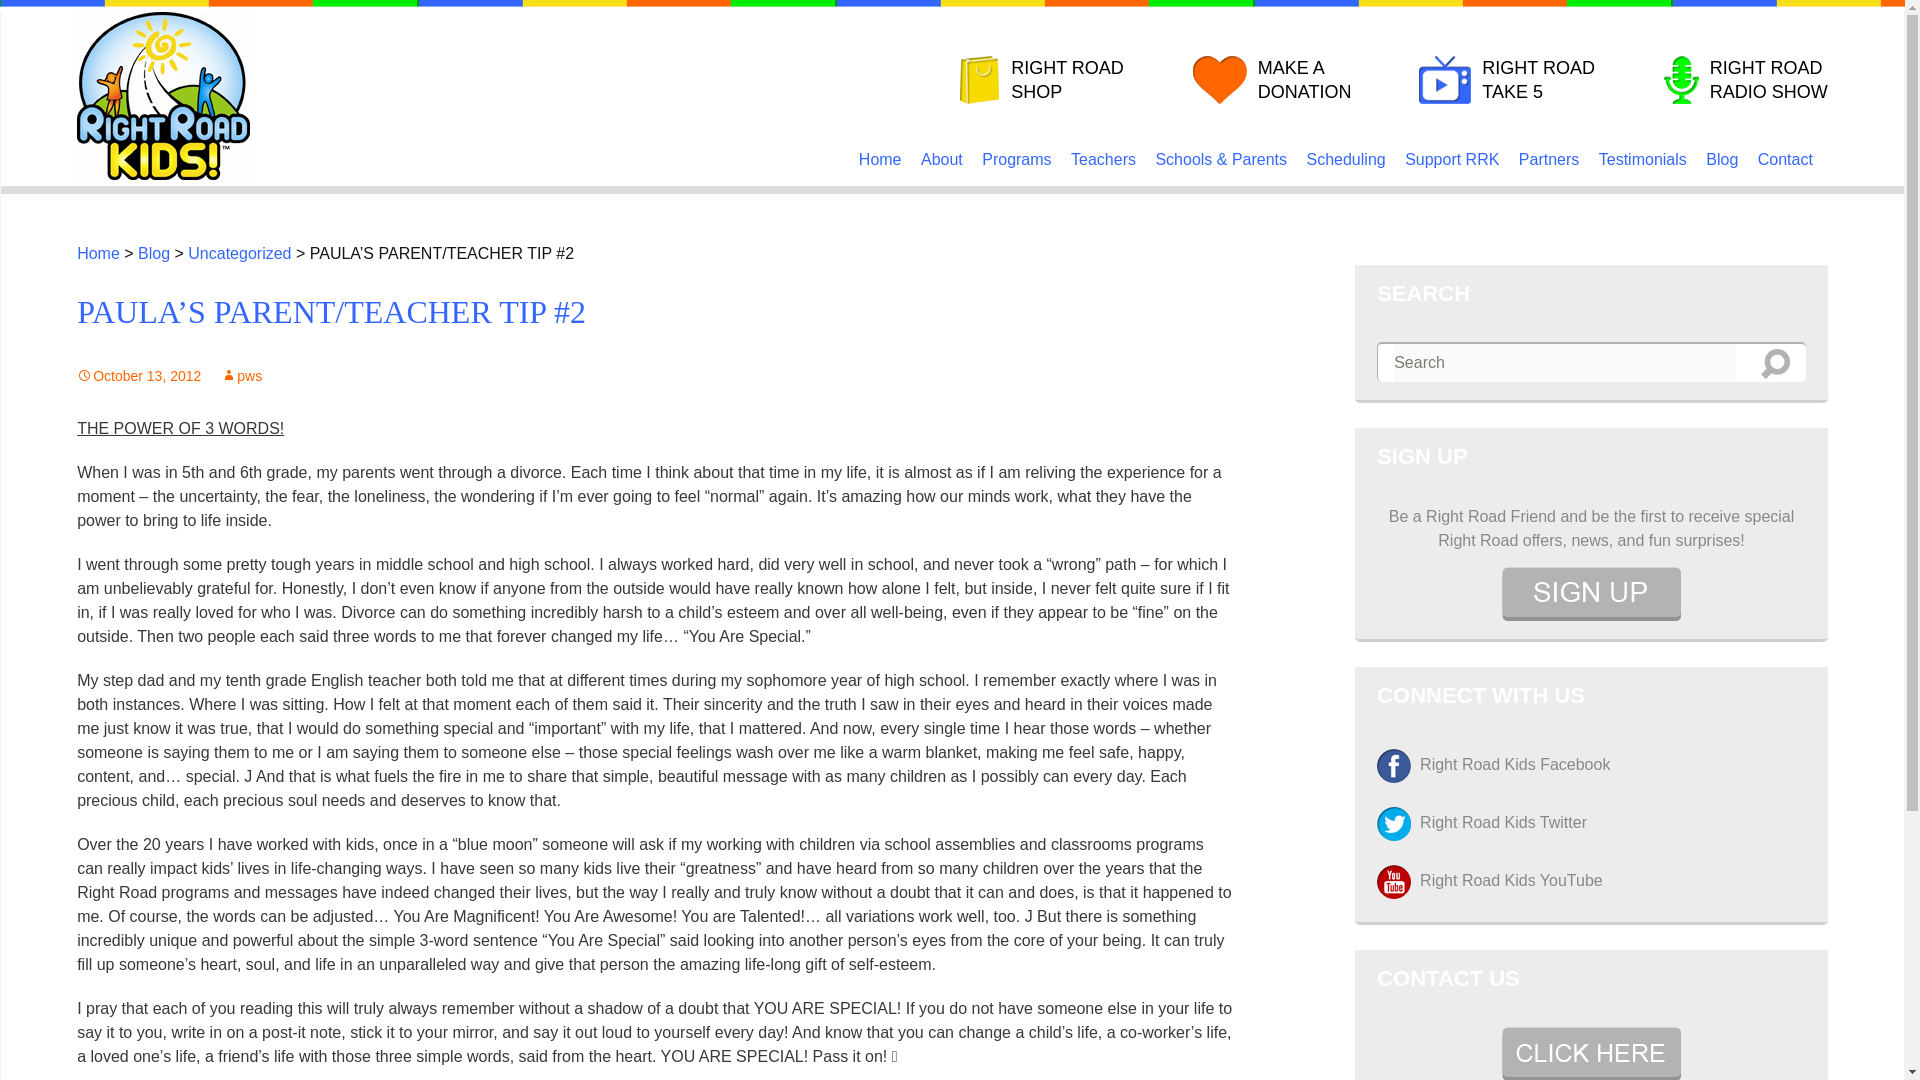 The width and height of the screenshot is (1920, 1080). Describe the element at coordinates (942, 159) in the screenshot. I see `About` at that location.